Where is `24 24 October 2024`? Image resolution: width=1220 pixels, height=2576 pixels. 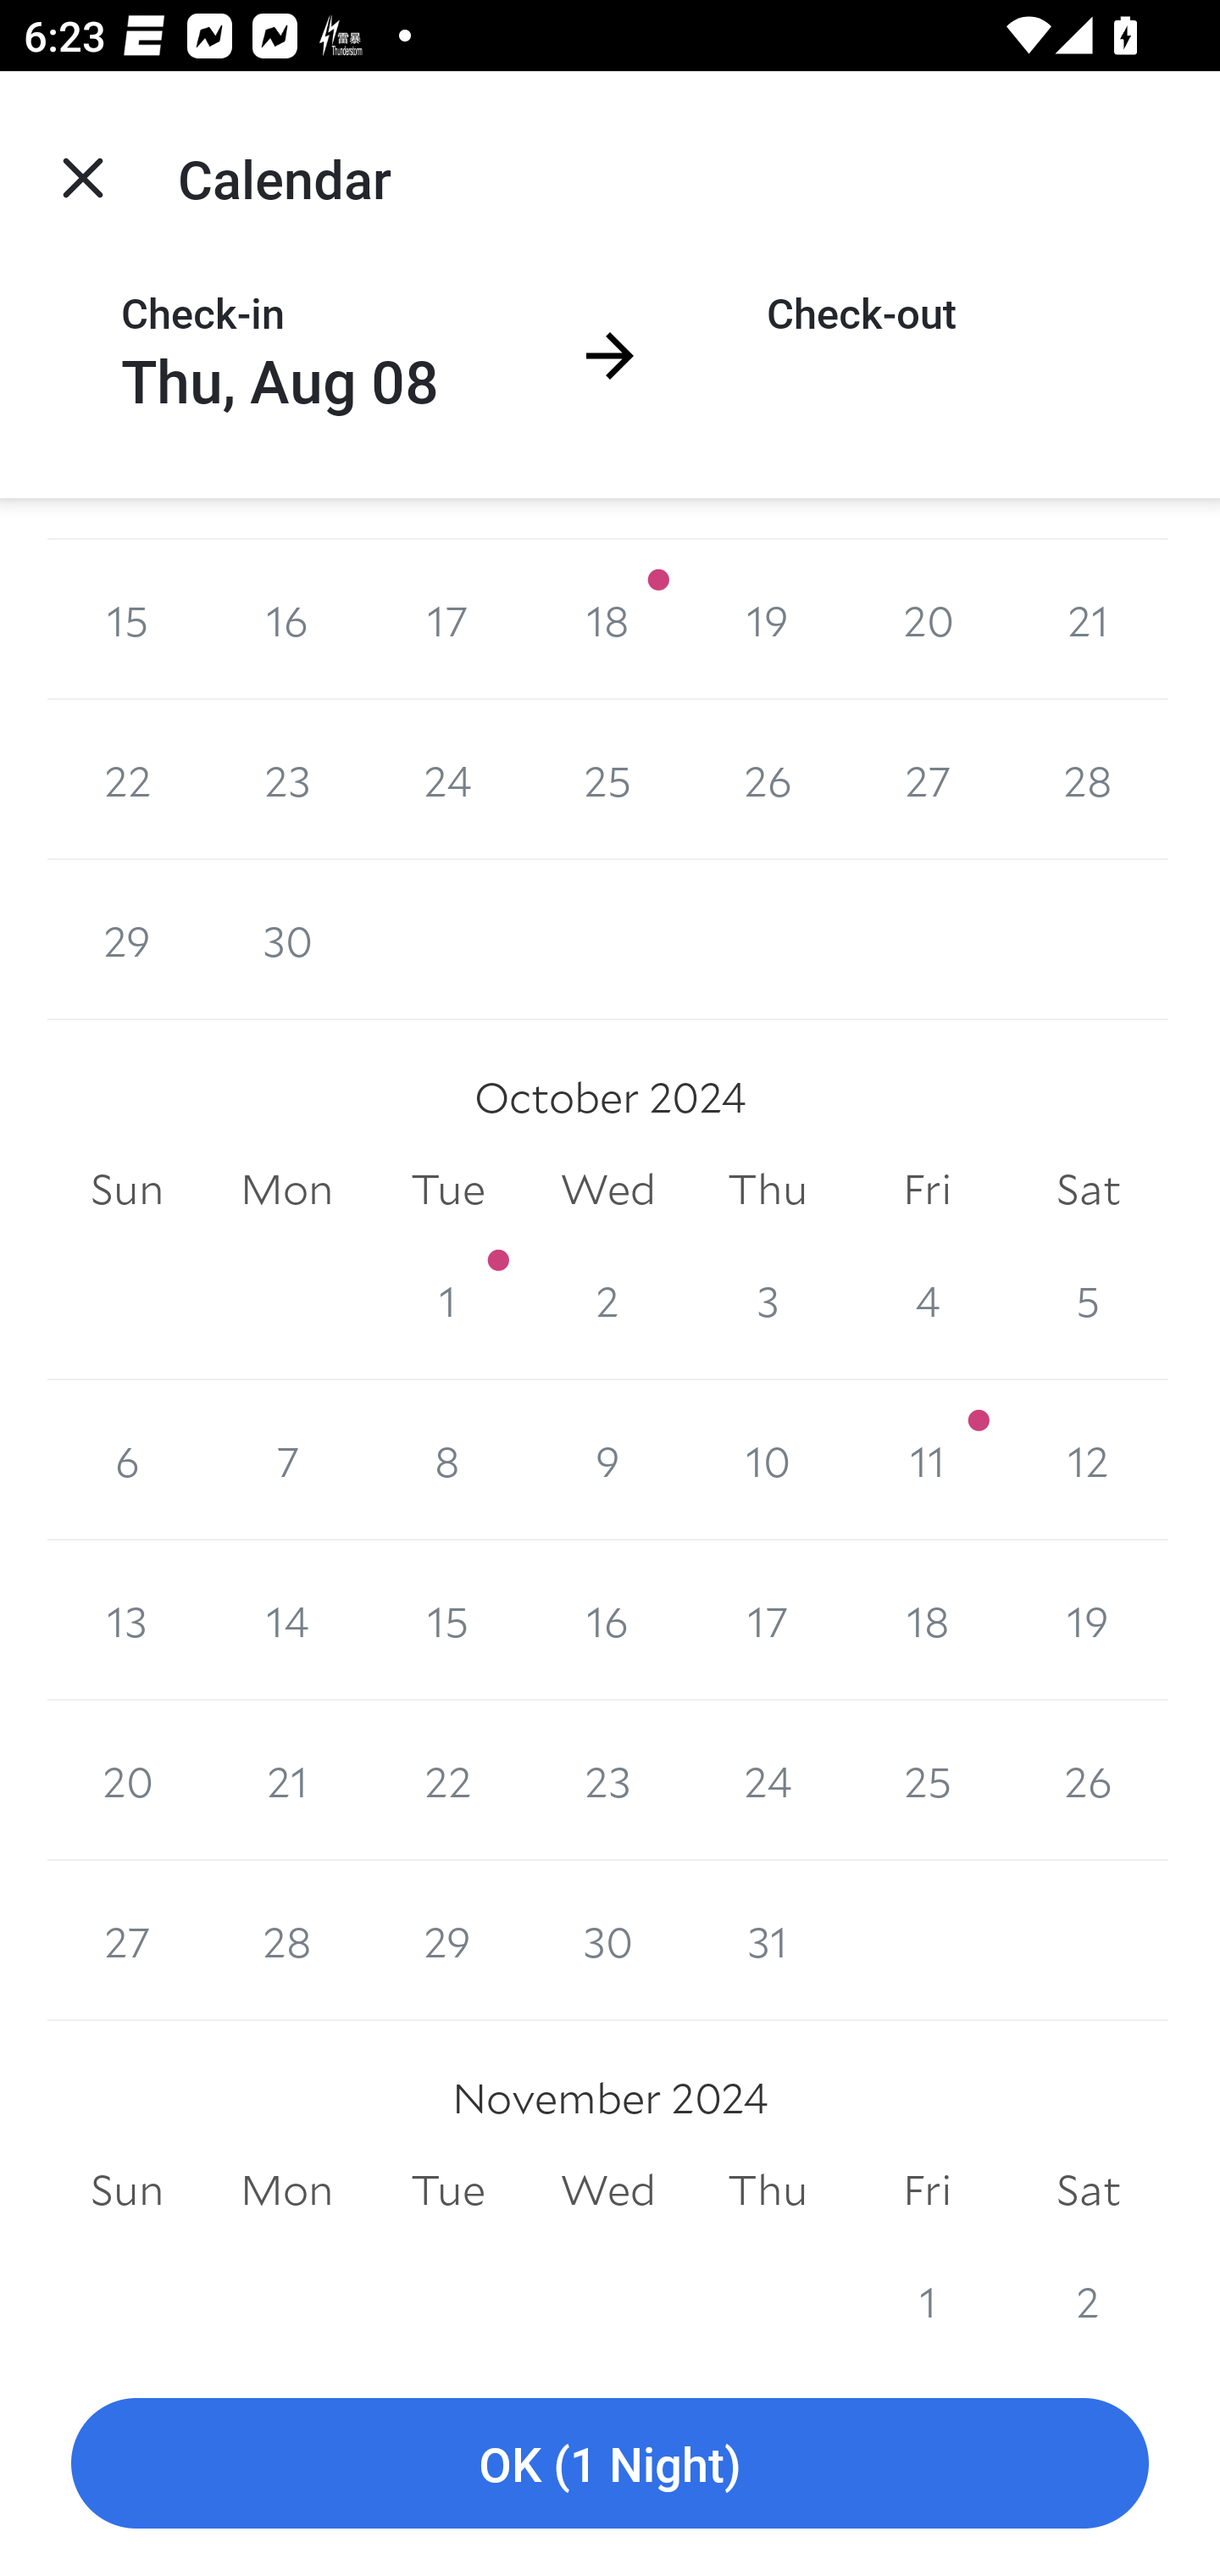 24 24 October 2024 is located at coordinates (768, 1779).